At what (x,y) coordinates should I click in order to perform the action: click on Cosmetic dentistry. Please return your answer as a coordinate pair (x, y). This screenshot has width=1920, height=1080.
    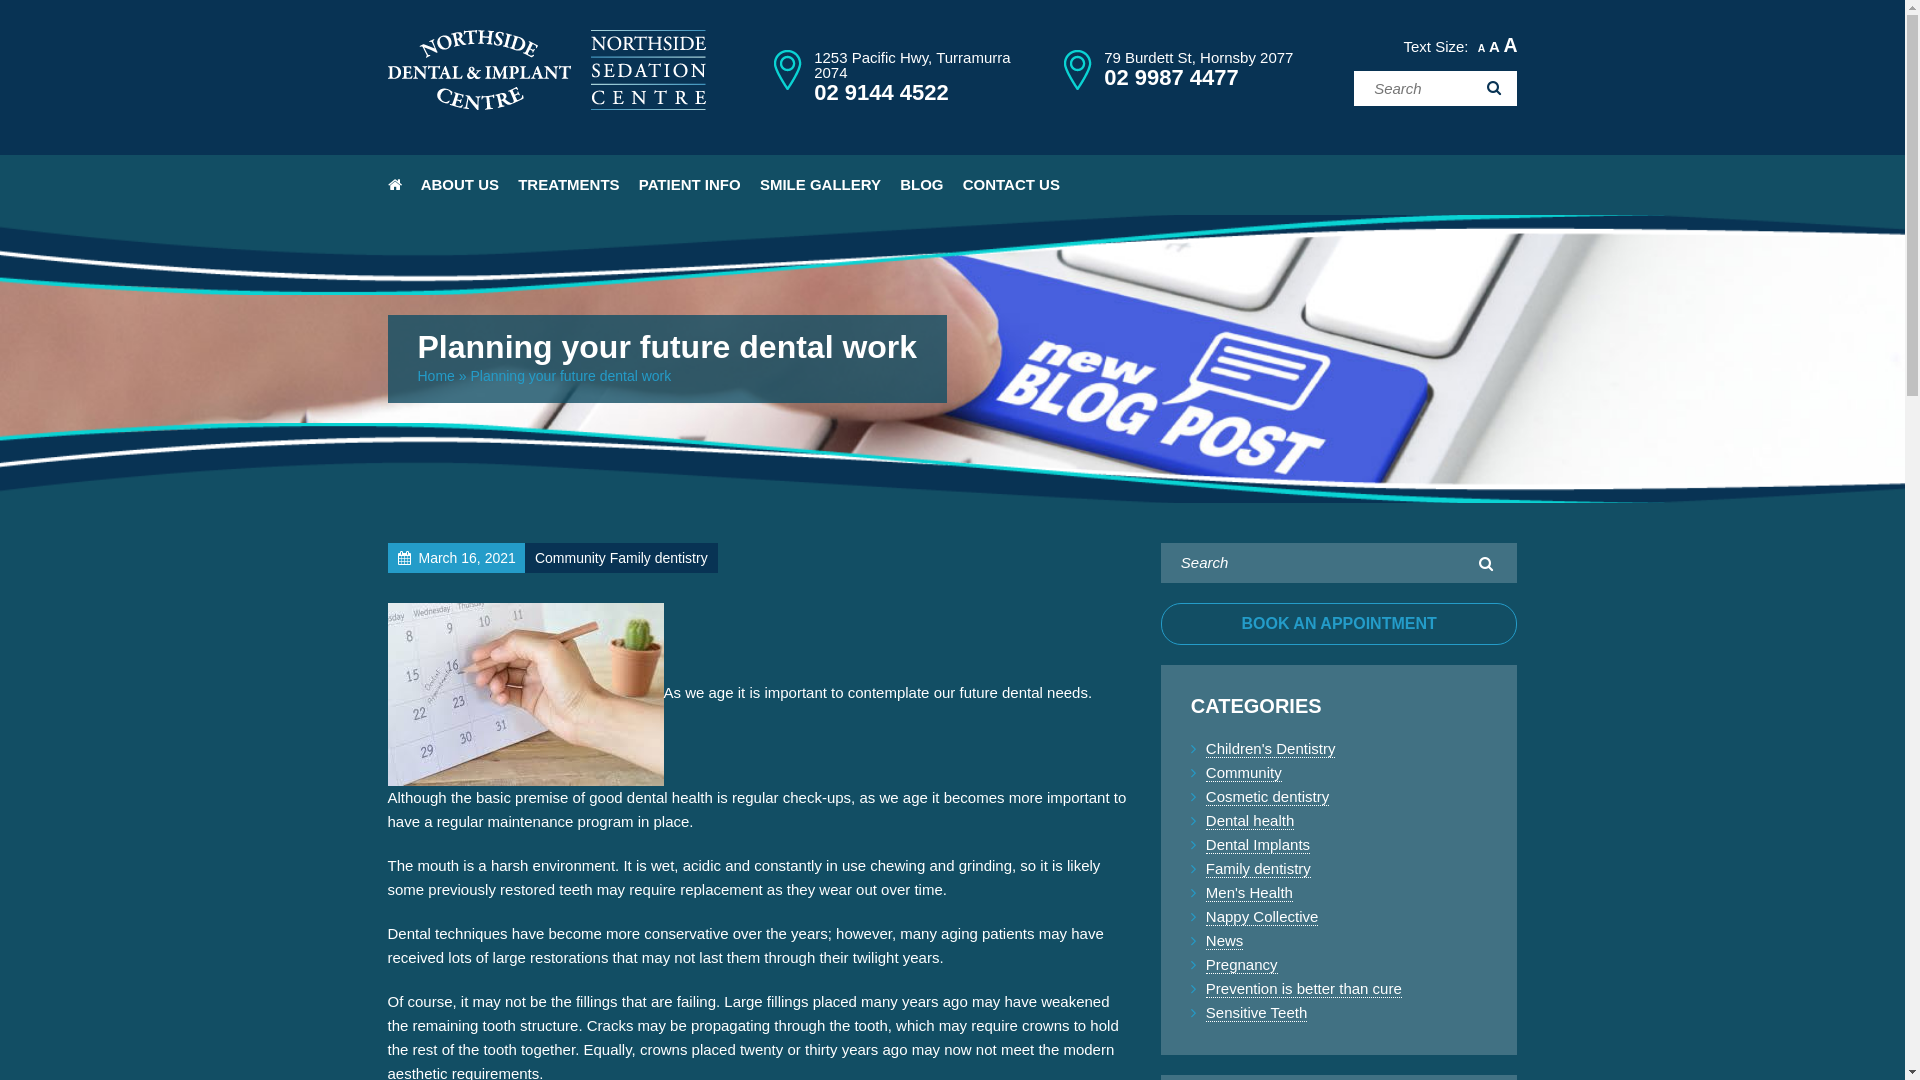
    Looking at the image, I should click on (1268, 797).